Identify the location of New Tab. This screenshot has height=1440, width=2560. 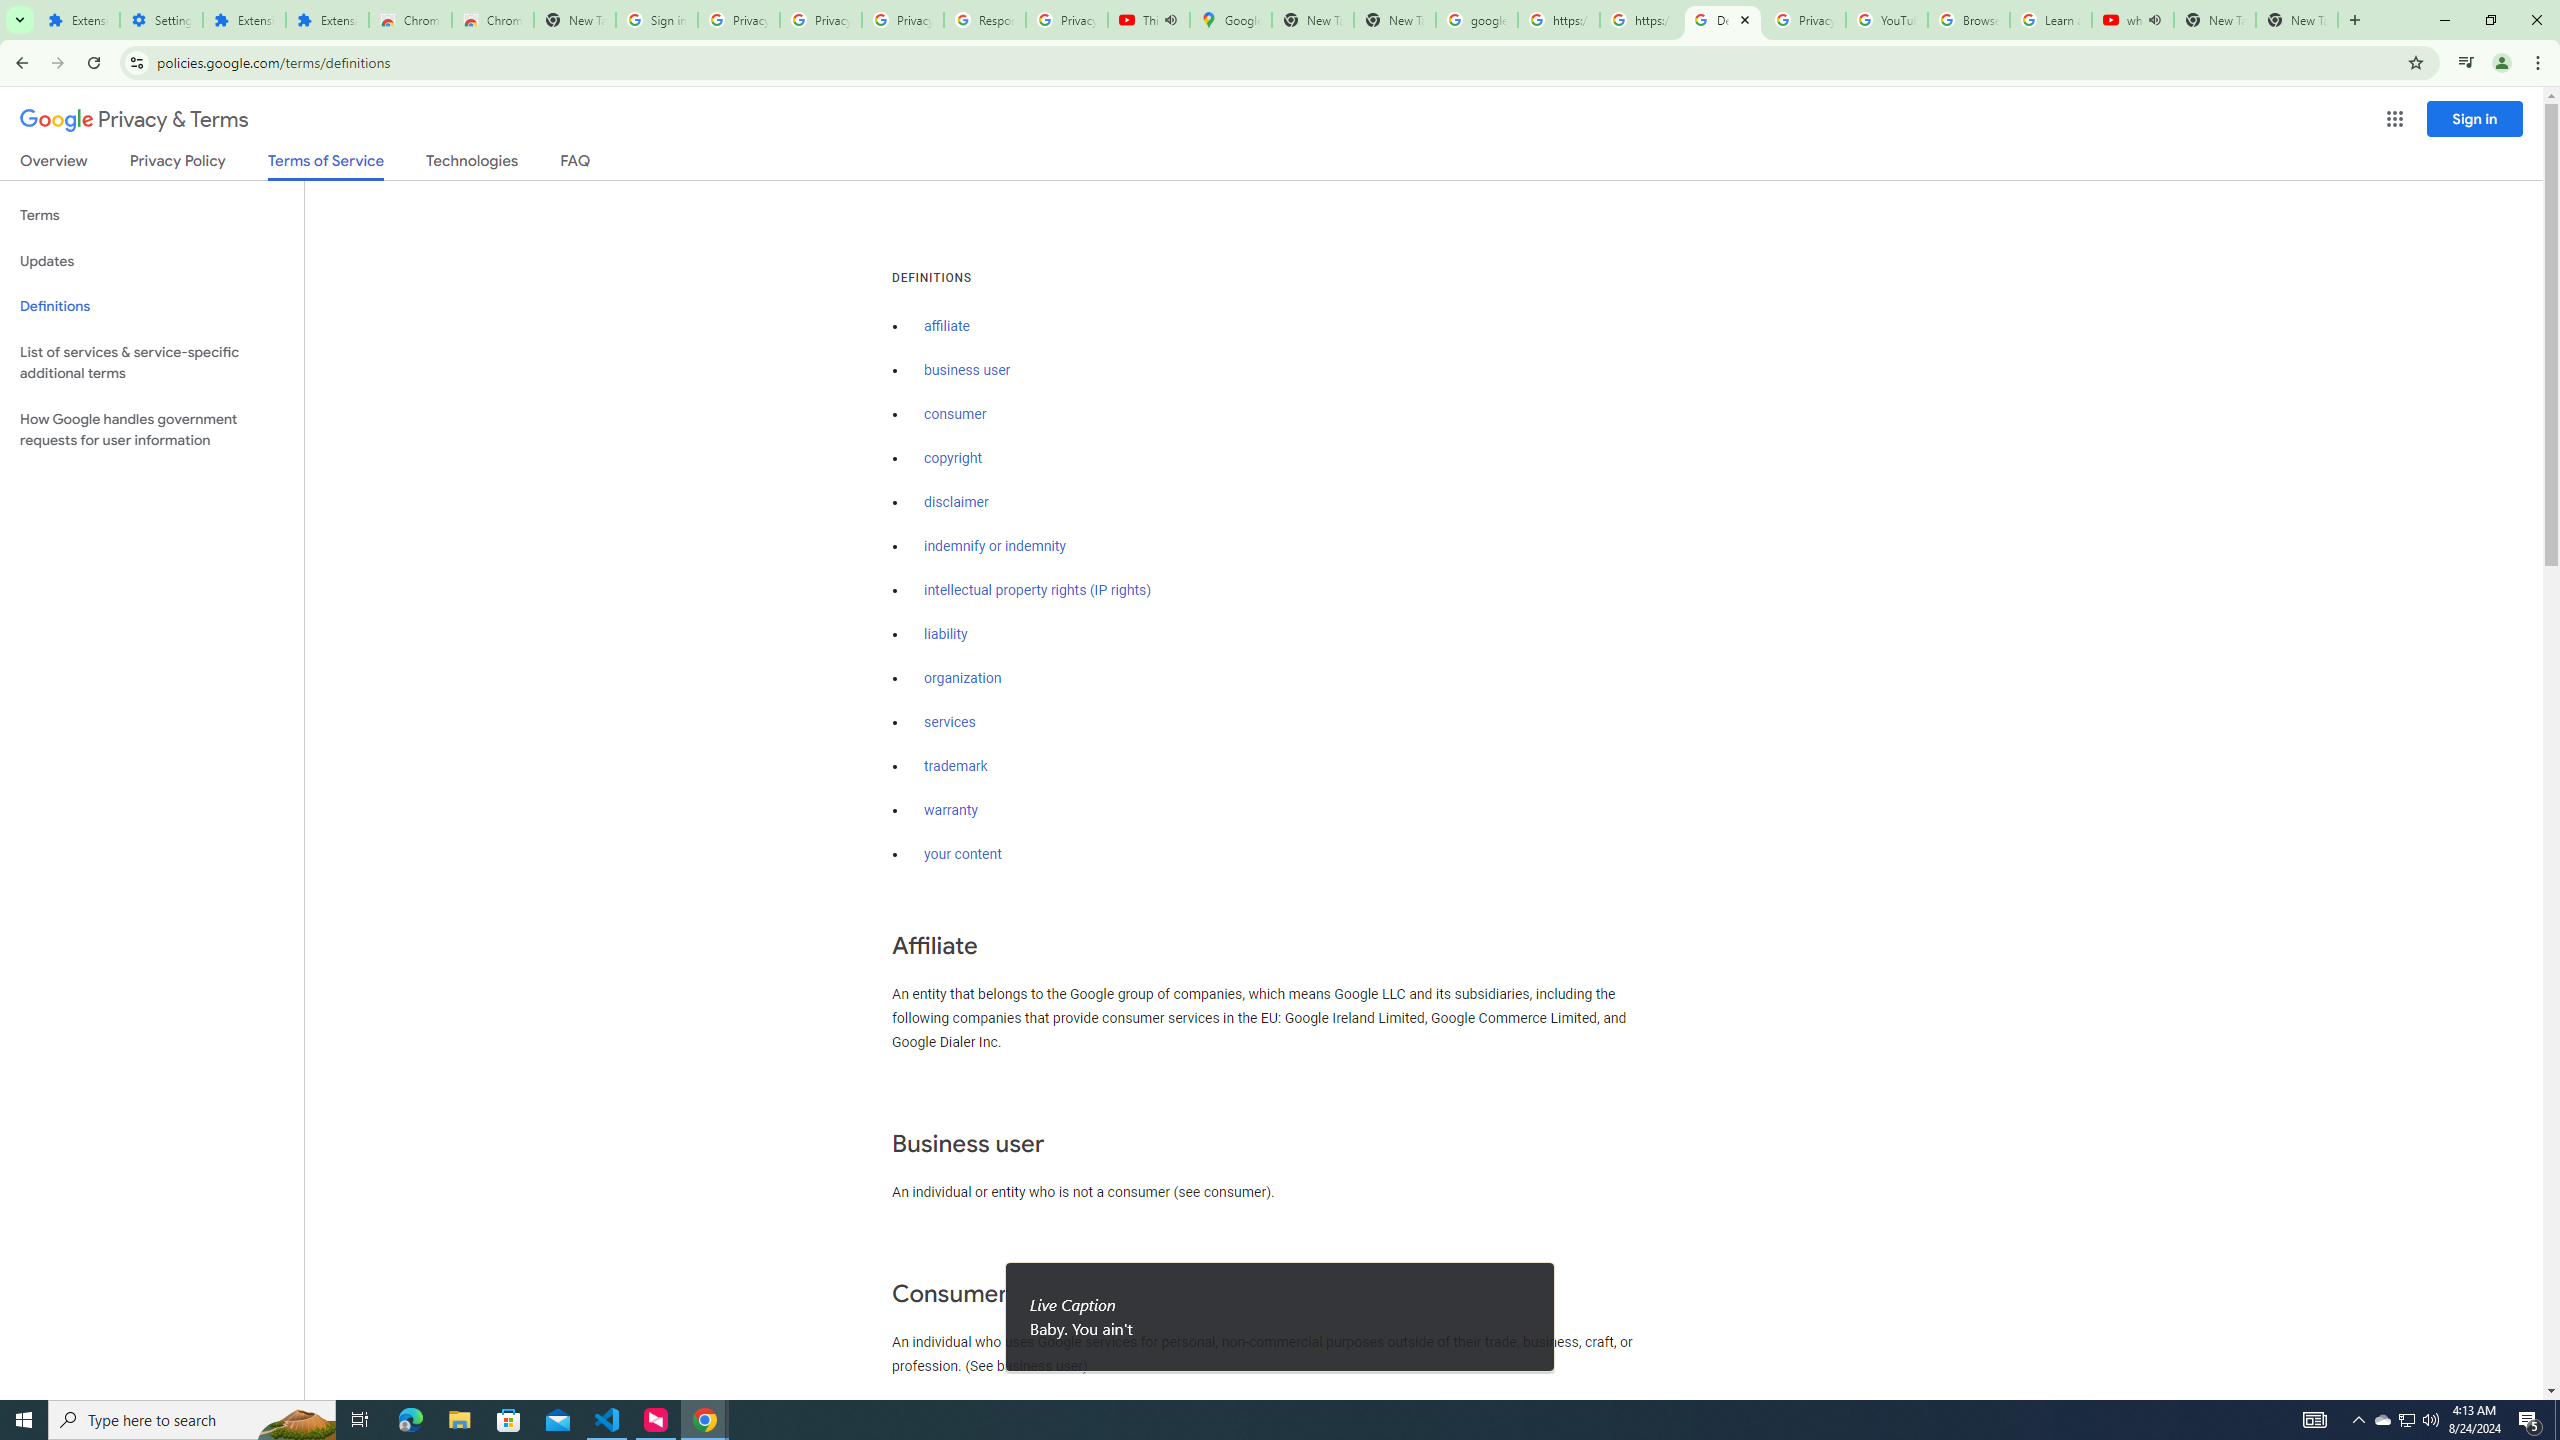
(2297, 20).